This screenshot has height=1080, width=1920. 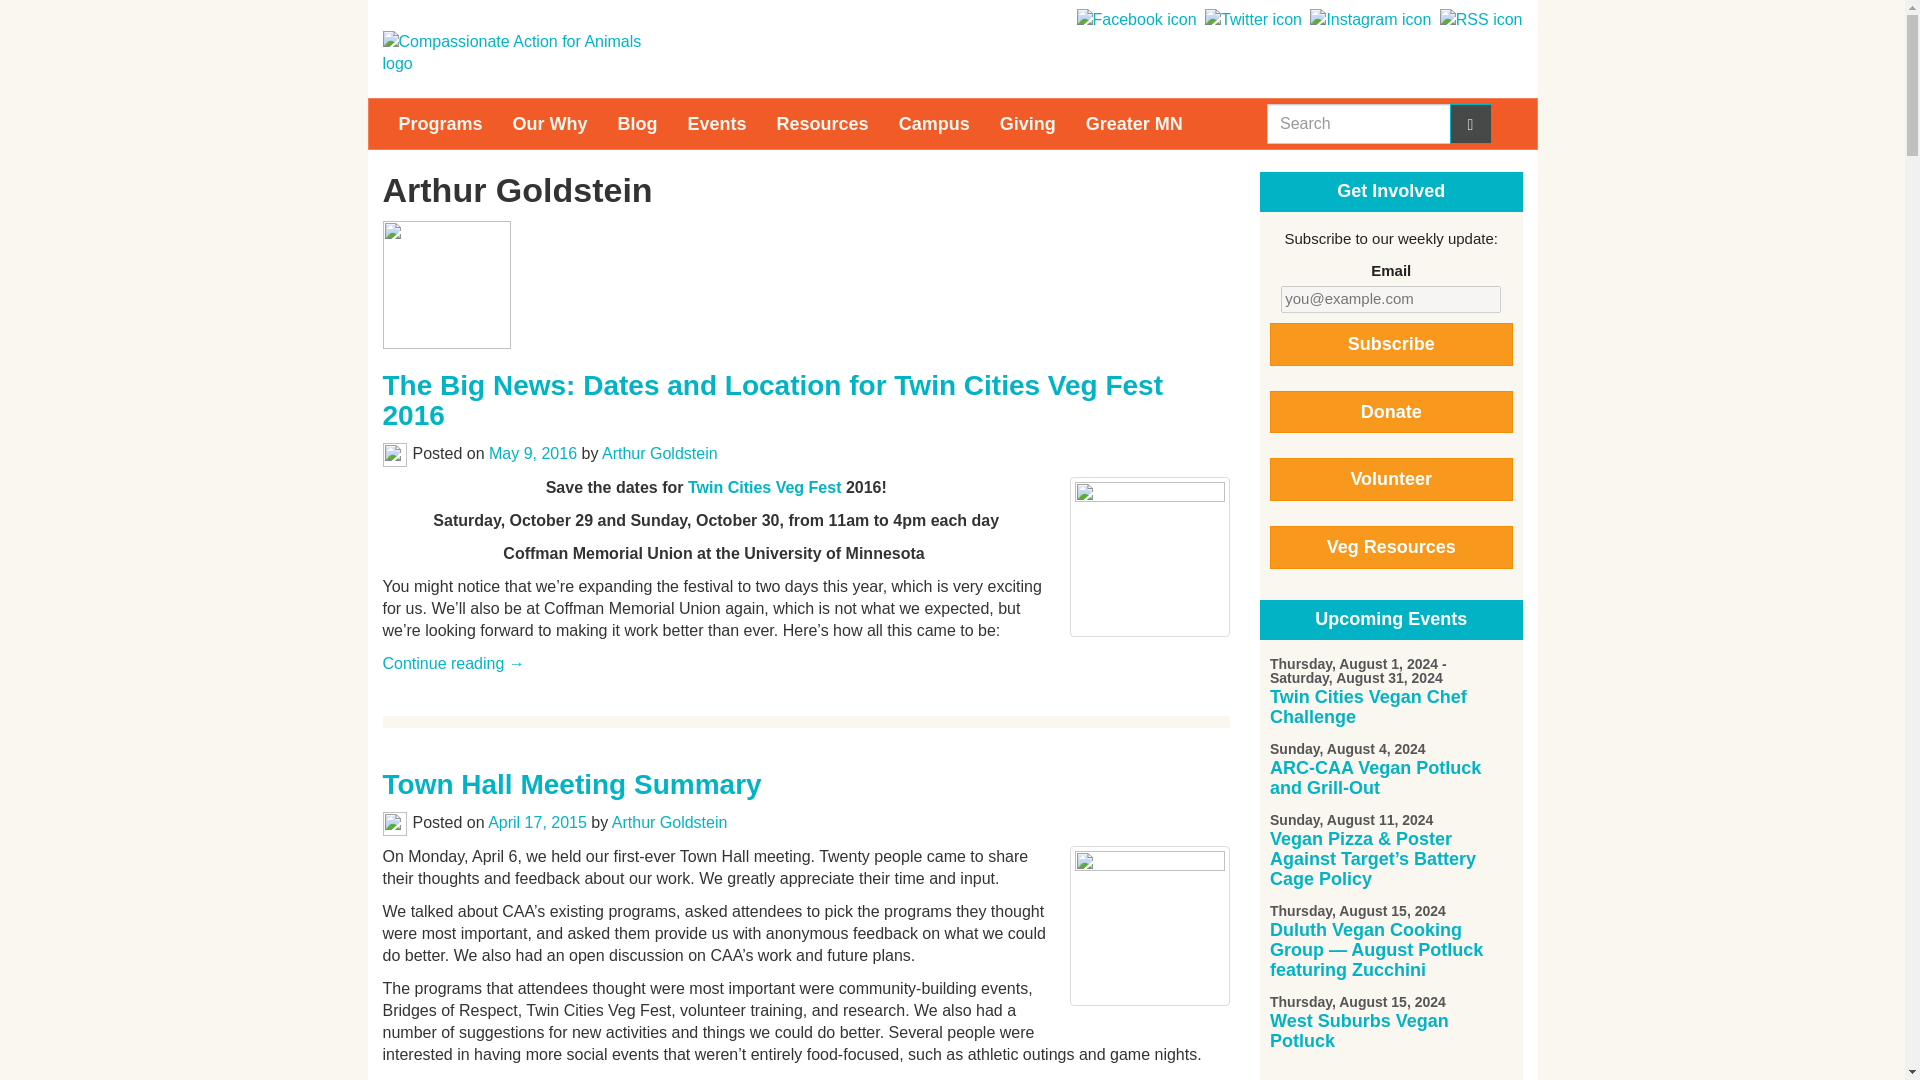 I want to click on View all posts by Arthur Goldstein, so click(x=670, y=822).